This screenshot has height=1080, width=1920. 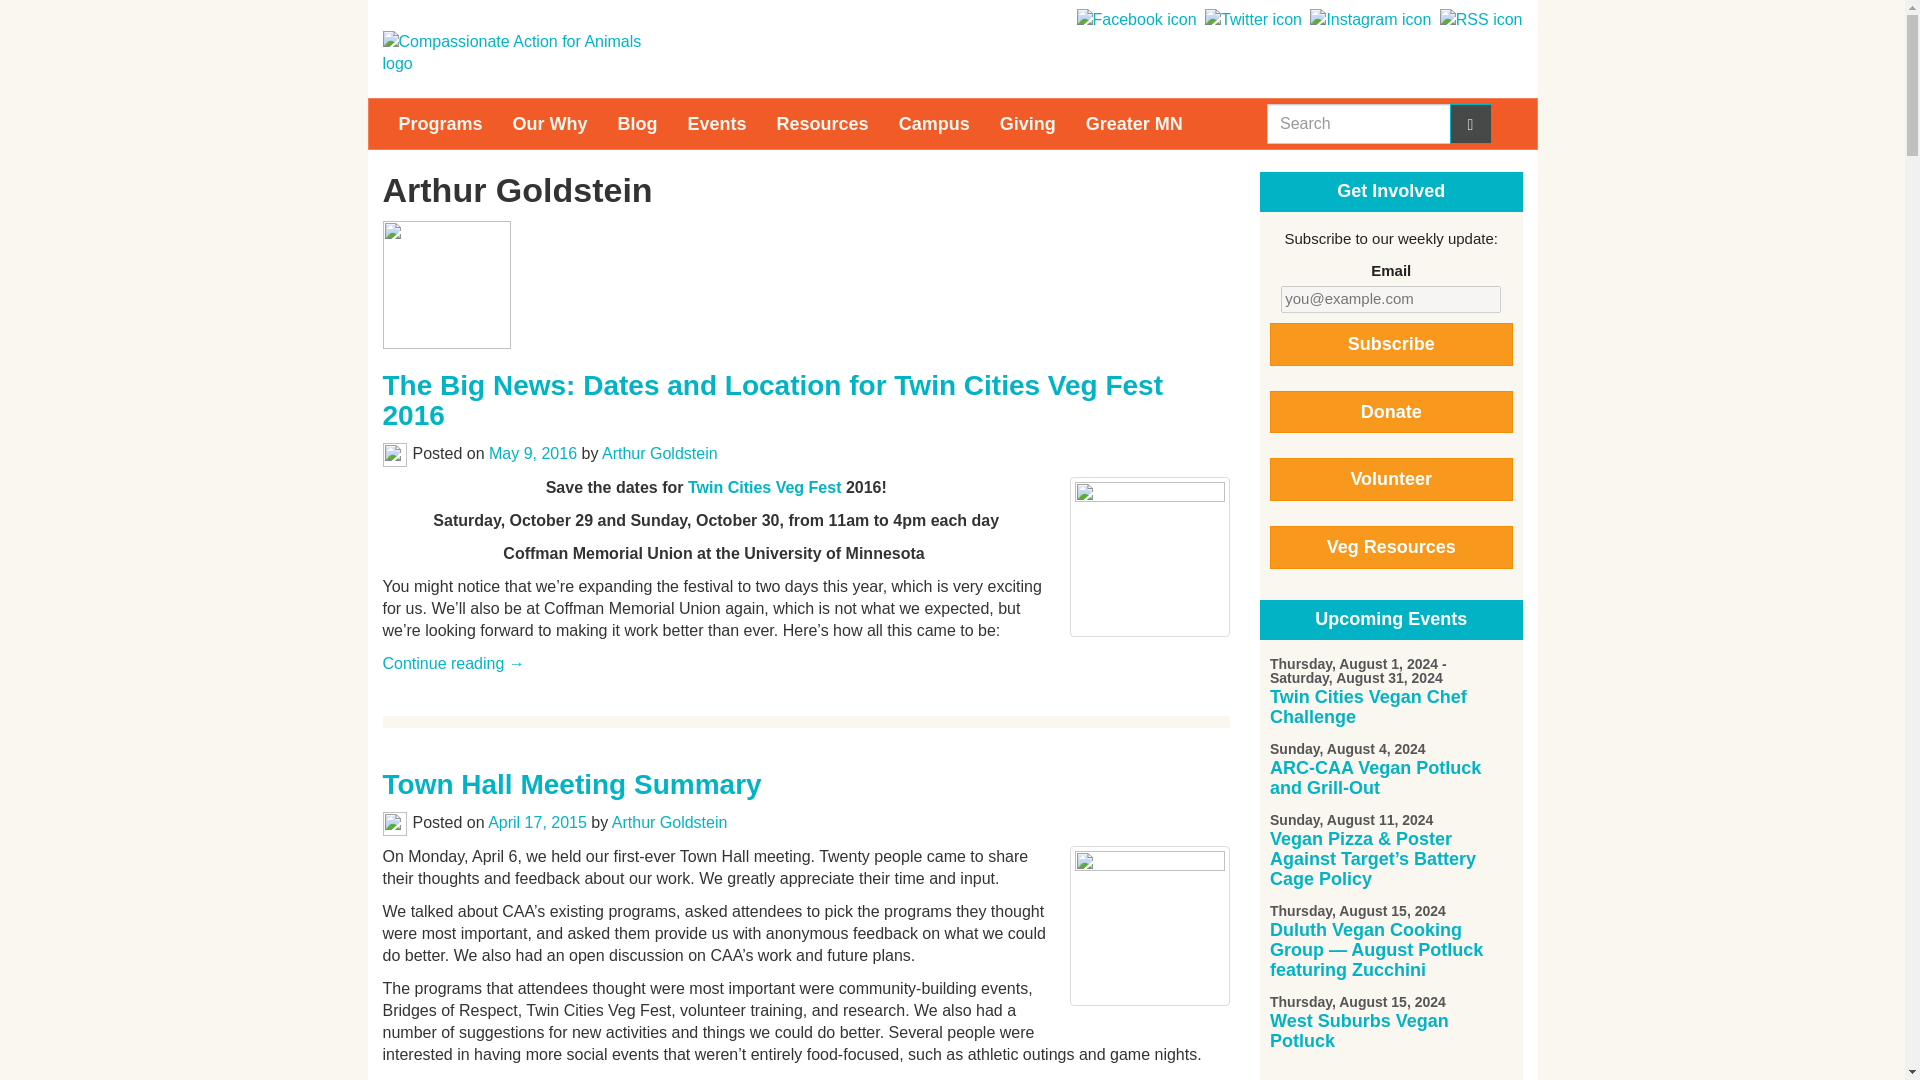 I want to click on View all posts by Arthur Goldstein, so click(x=670, y=822).